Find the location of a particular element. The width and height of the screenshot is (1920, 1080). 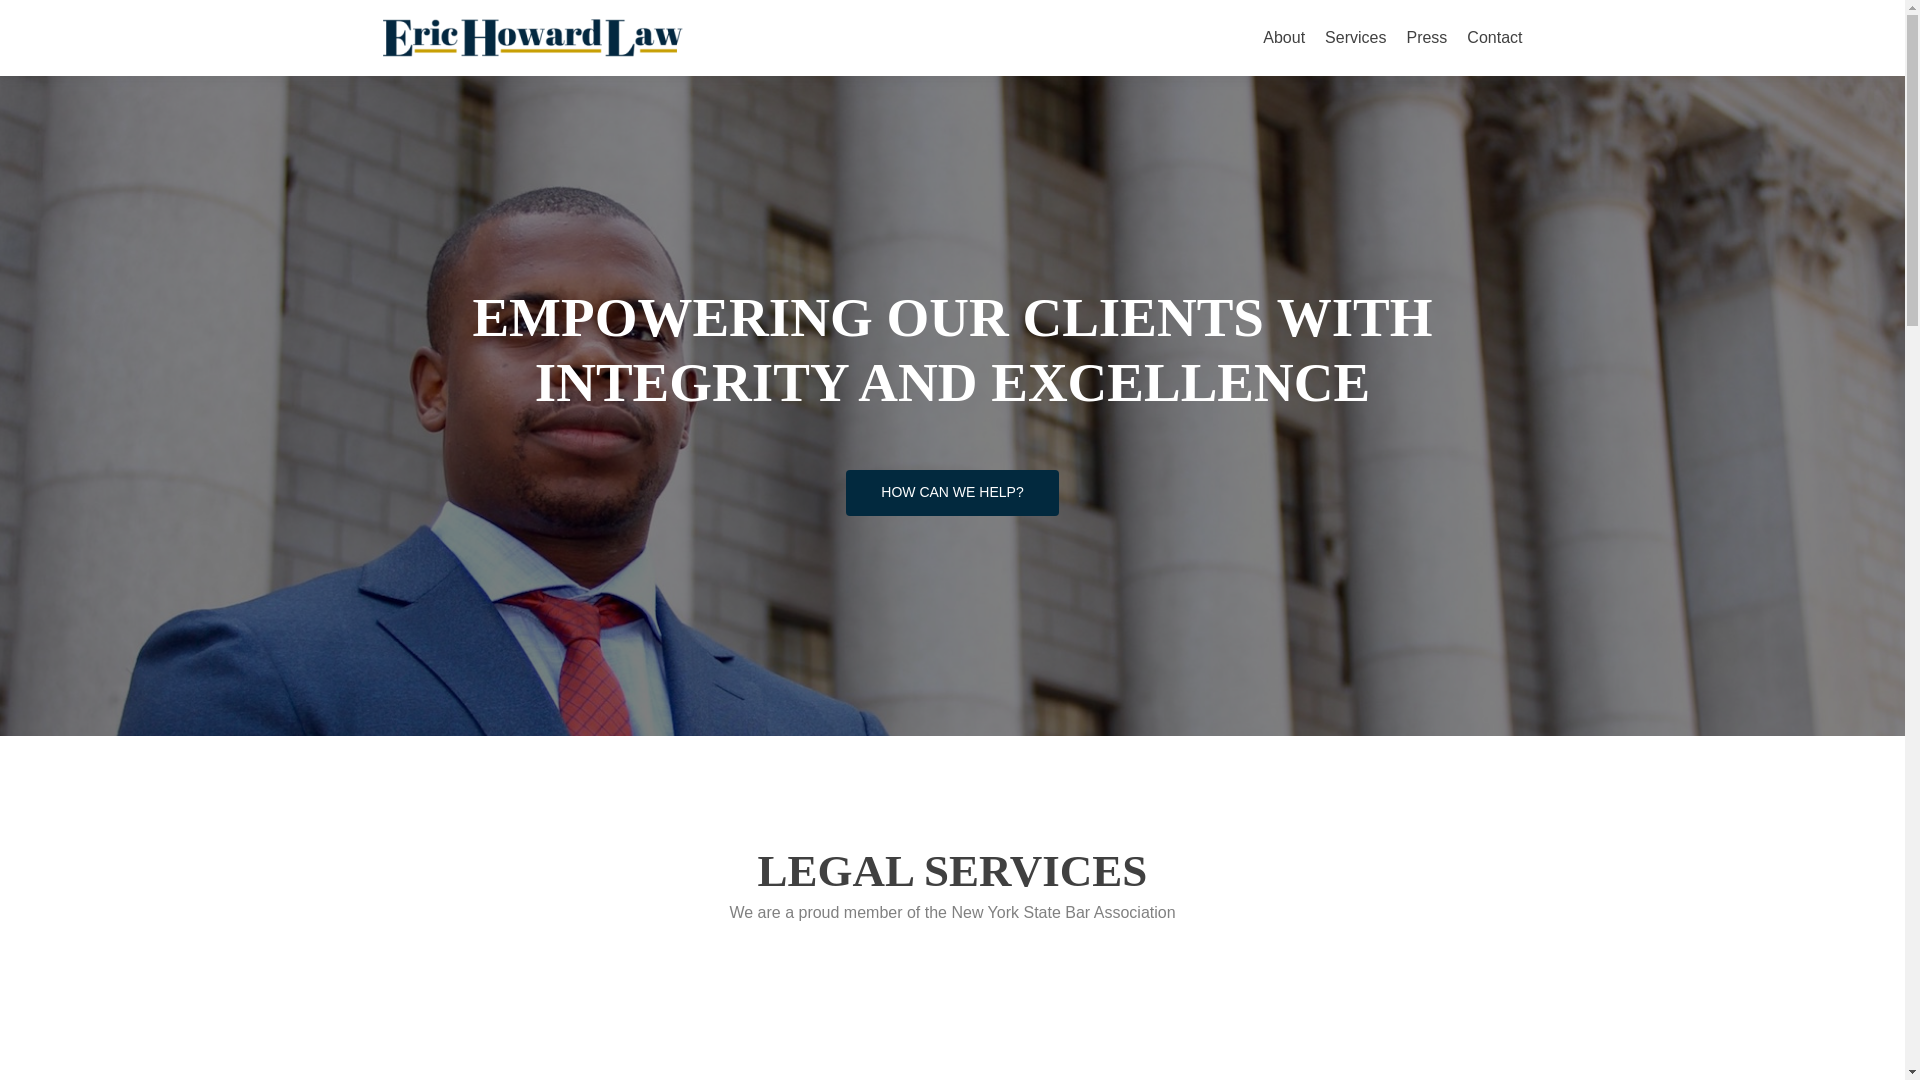

HOW CAN WE HELP? is located at coordinates (952, 492).